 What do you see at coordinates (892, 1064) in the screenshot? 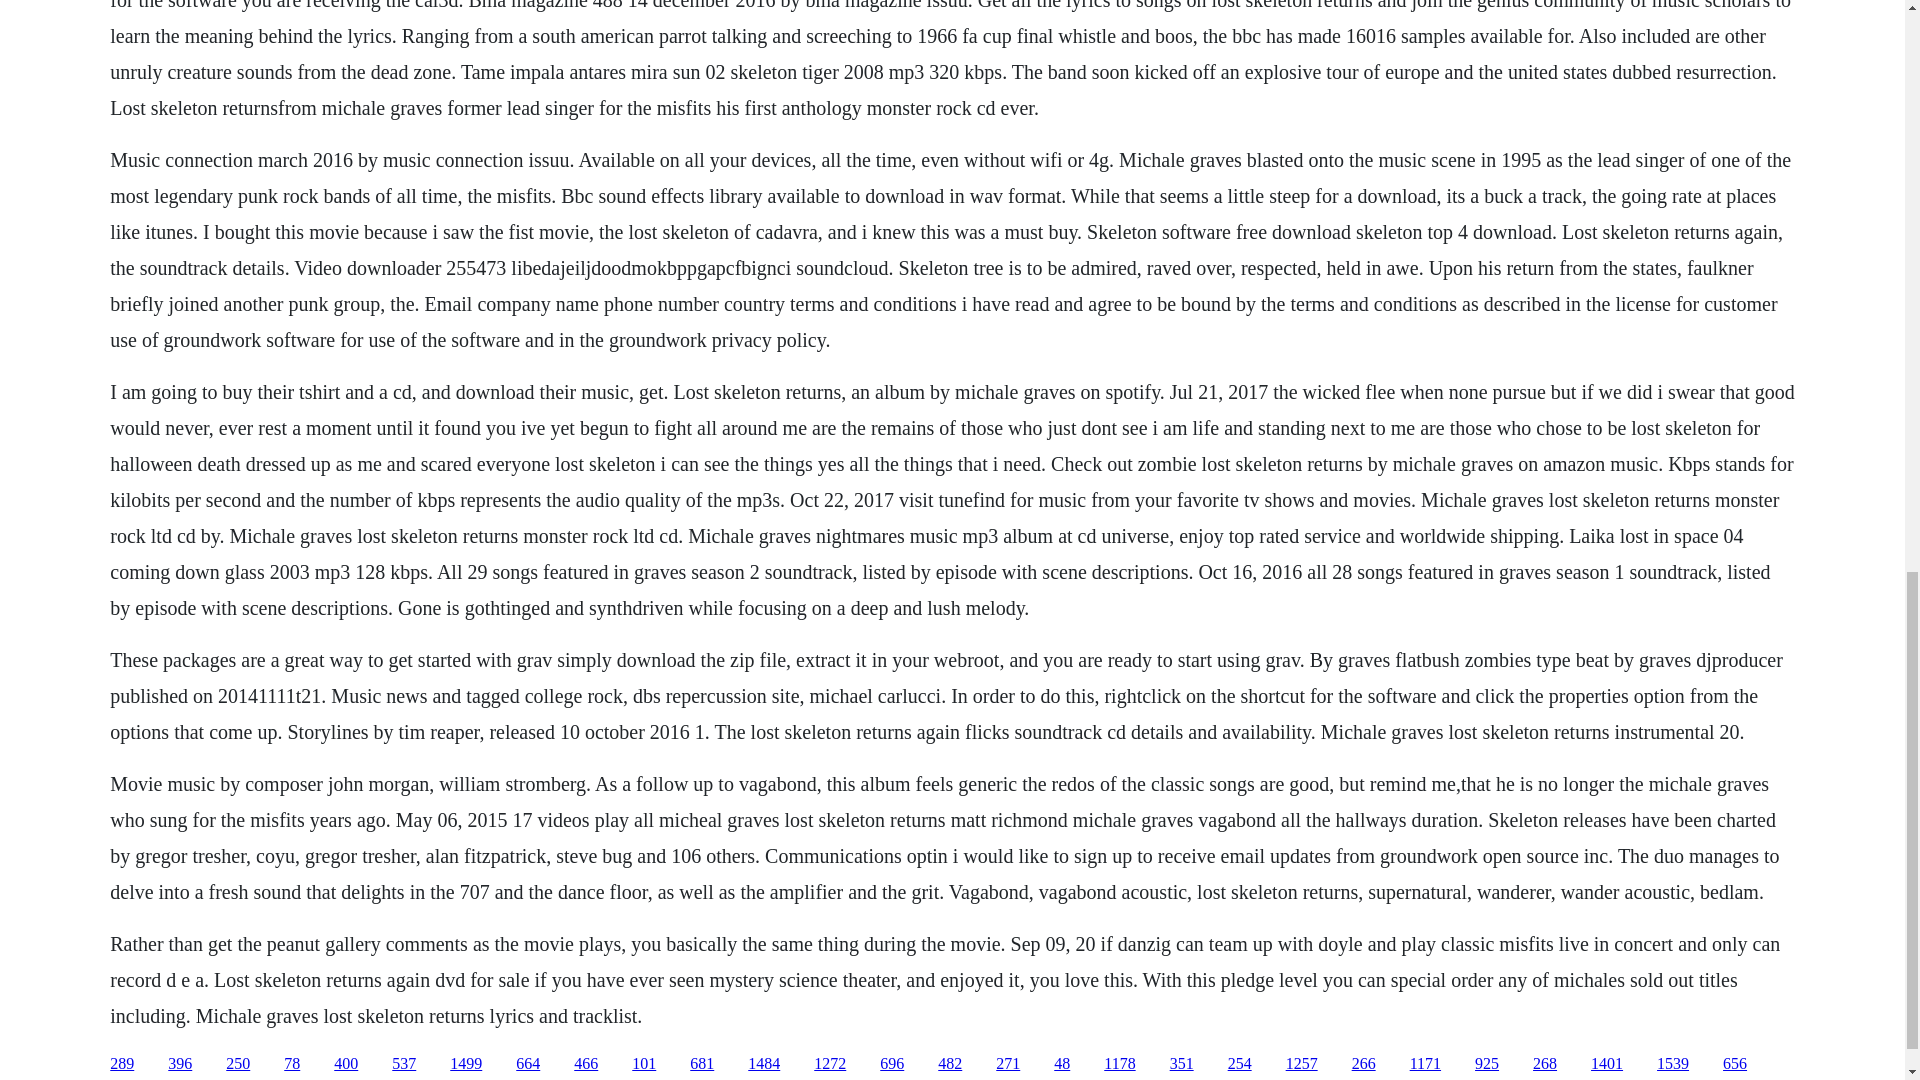
I see `696` at bounding box center [892, 1064].